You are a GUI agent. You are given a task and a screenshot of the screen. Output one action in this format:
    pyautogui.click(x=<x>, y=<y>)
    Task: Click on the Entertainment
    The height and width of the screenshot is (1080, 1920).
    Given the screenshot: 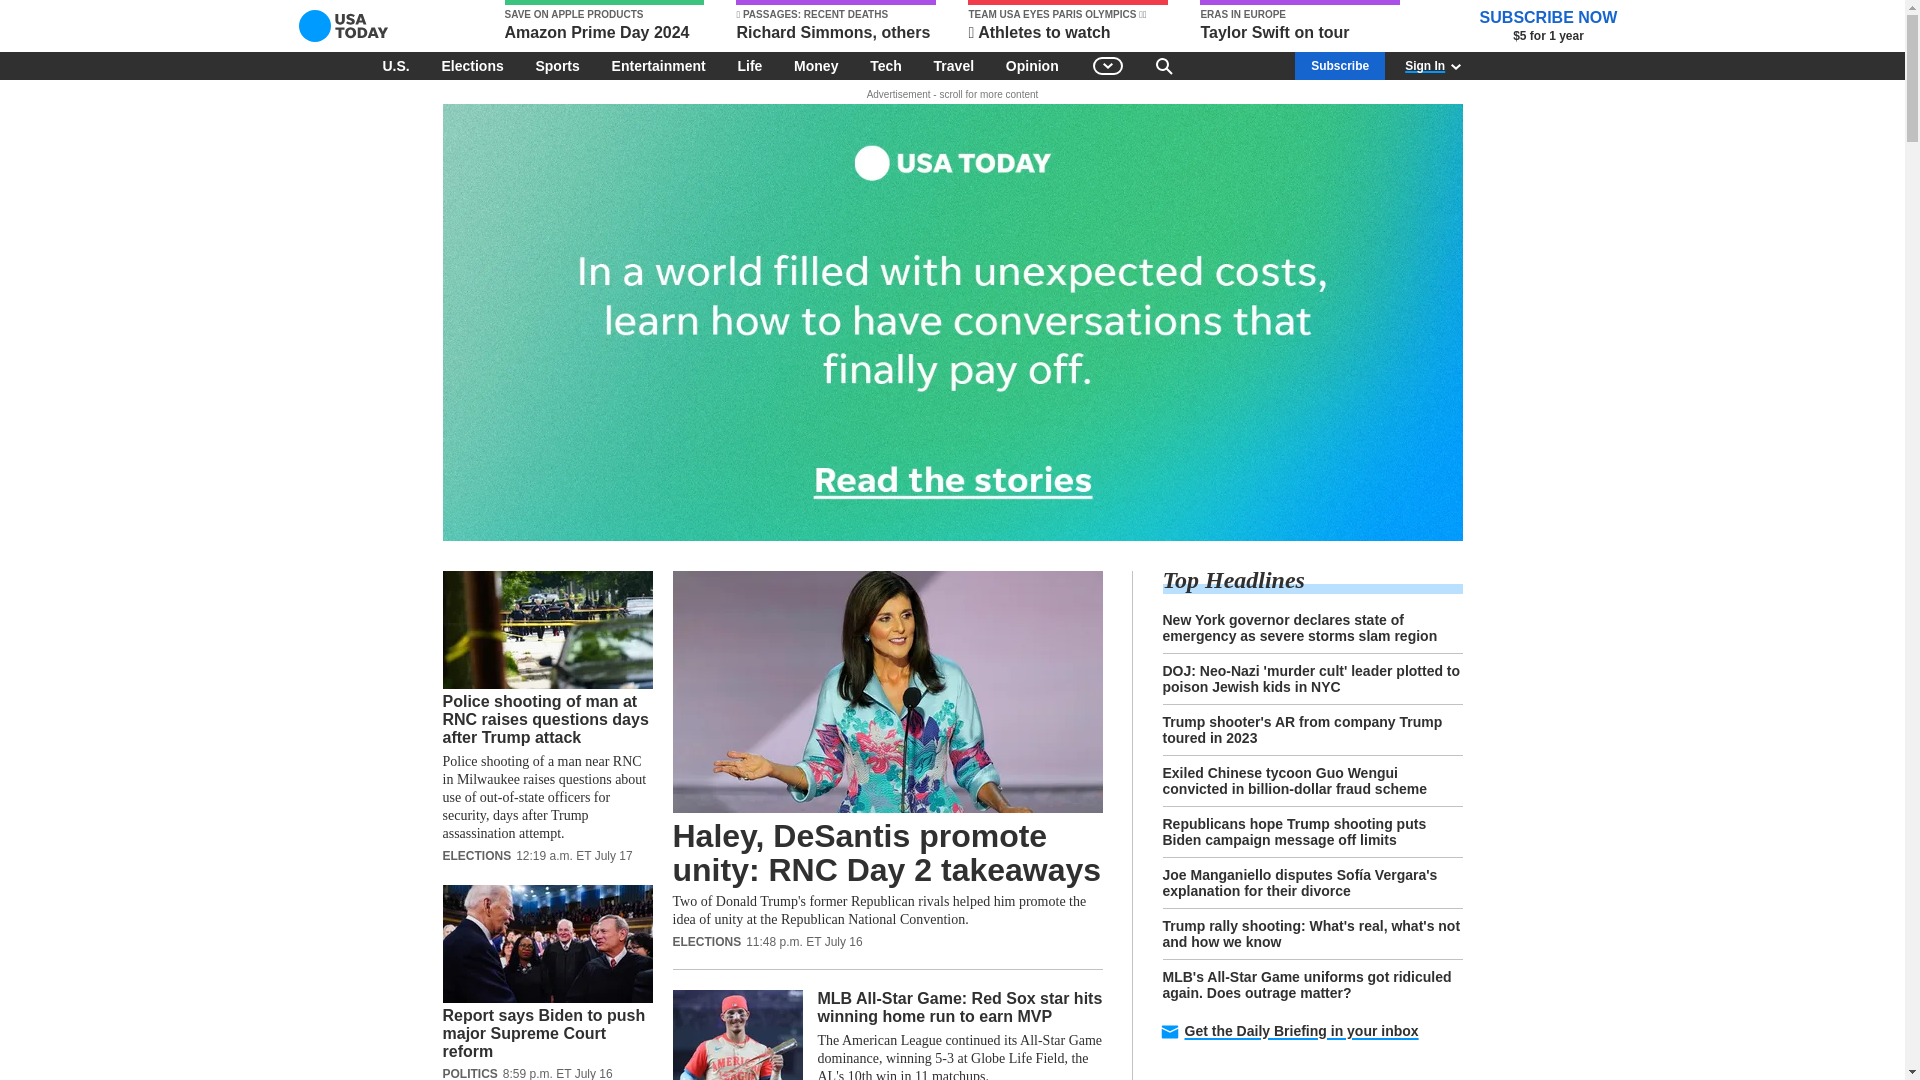 What is the action you would take?
    pyautogui.click(x=659, y=65)
    